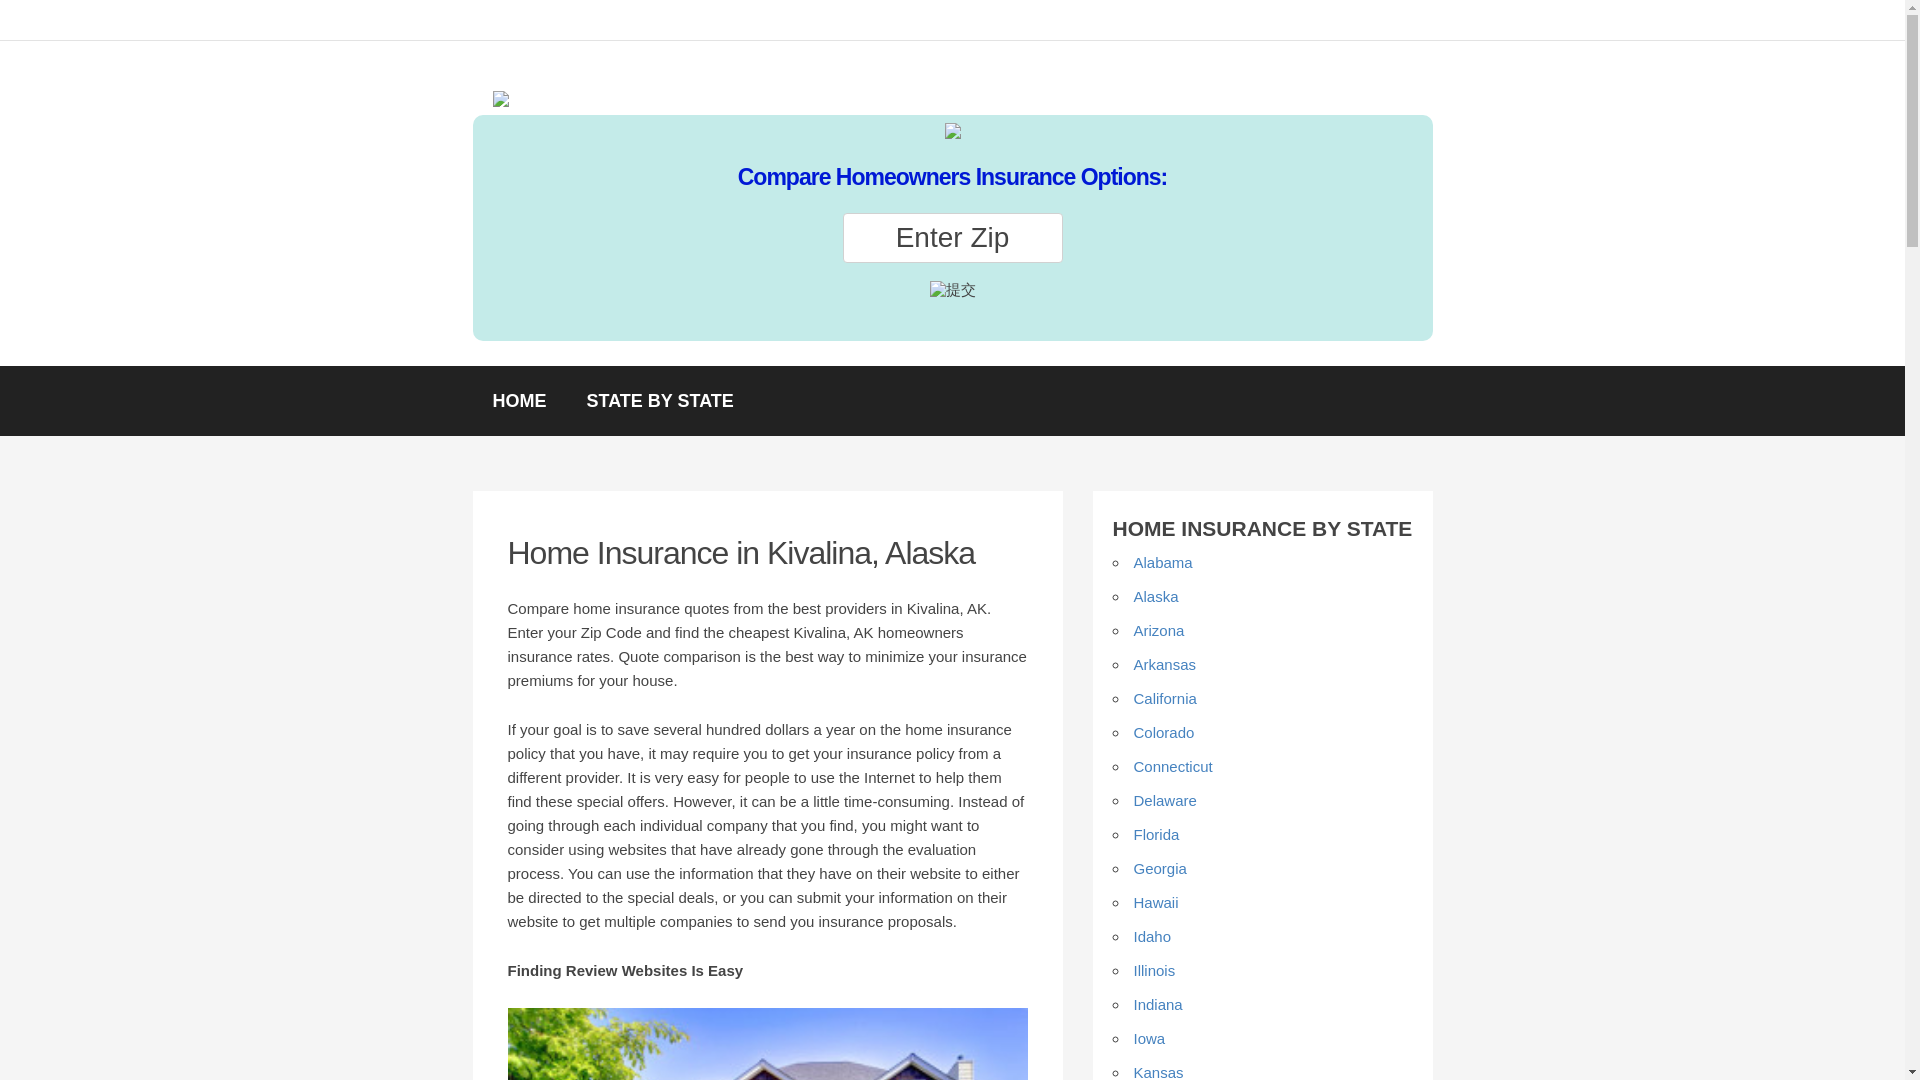 The image size is (1920, 1080). I want to click on Florida, so click(1157, 834).